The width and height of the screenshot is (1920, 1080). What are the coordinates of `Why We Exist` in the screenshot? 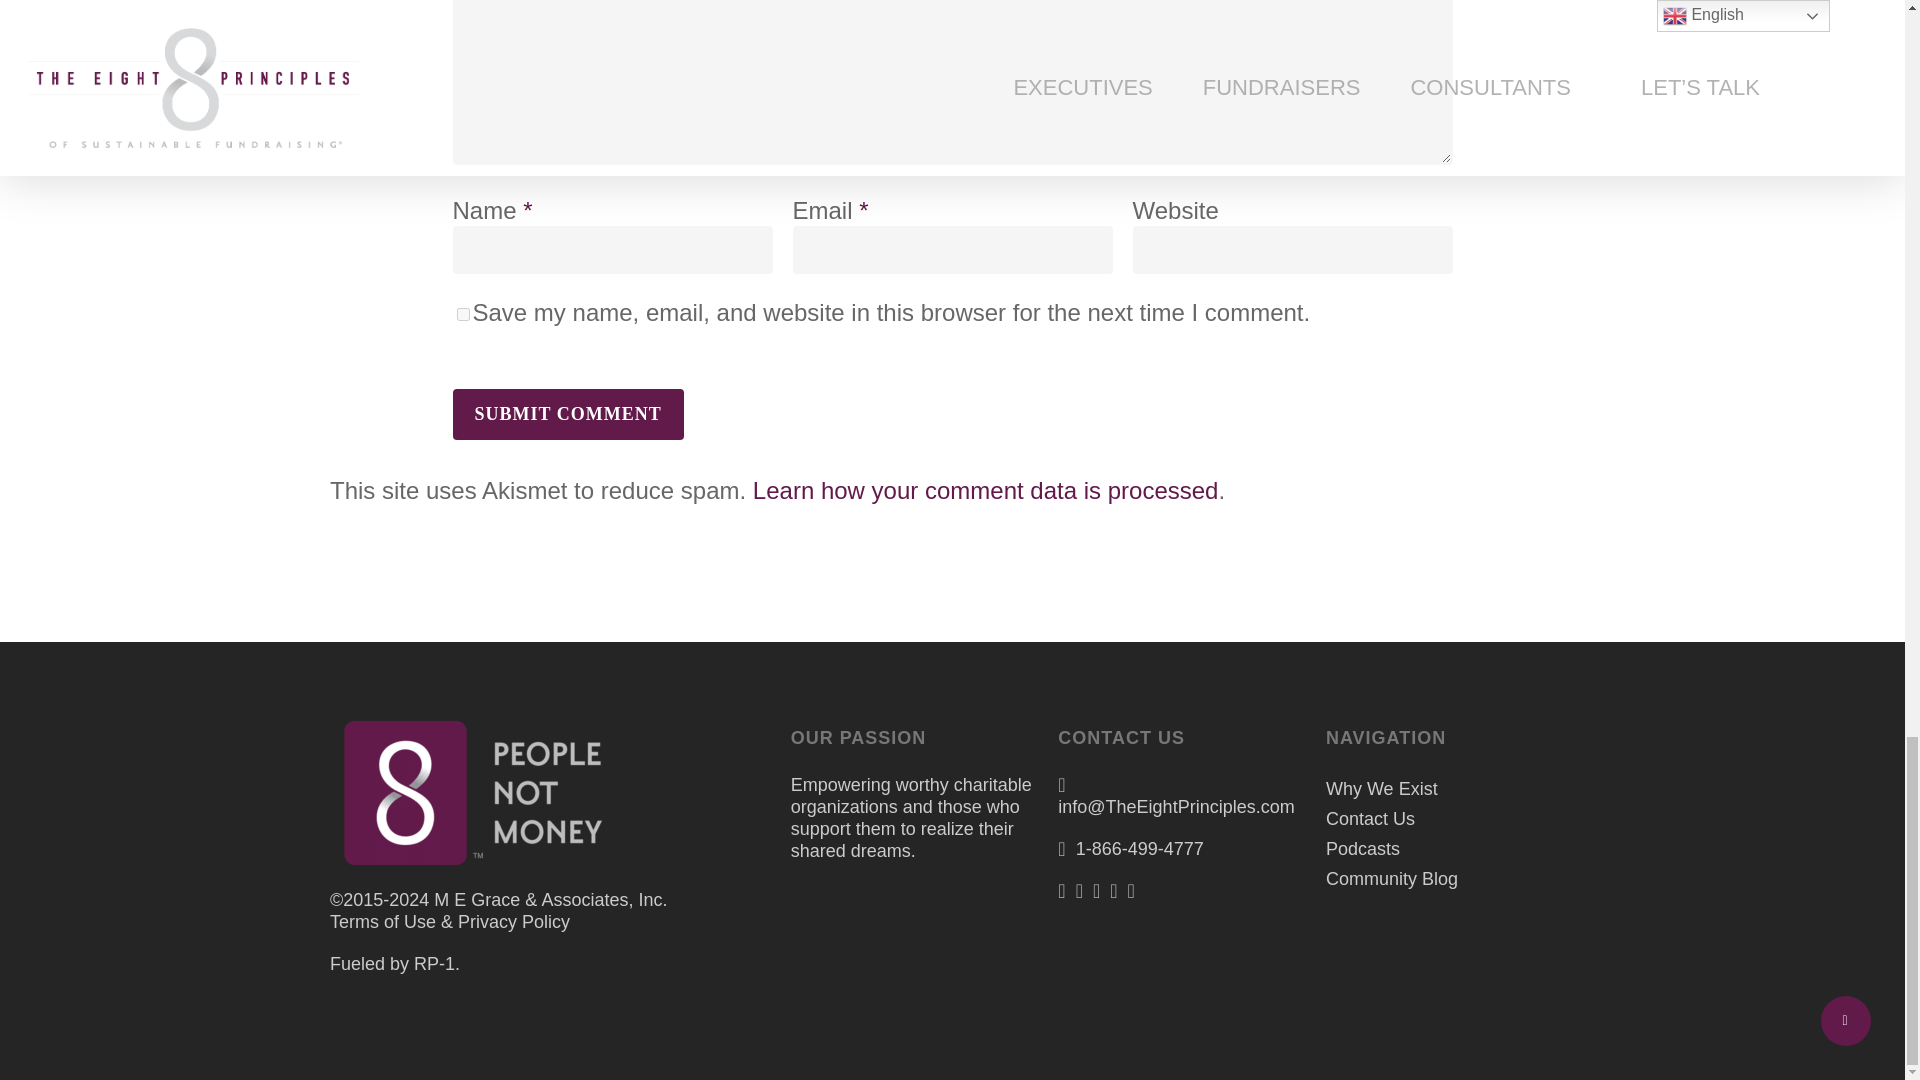 It's located at (1447, 788).